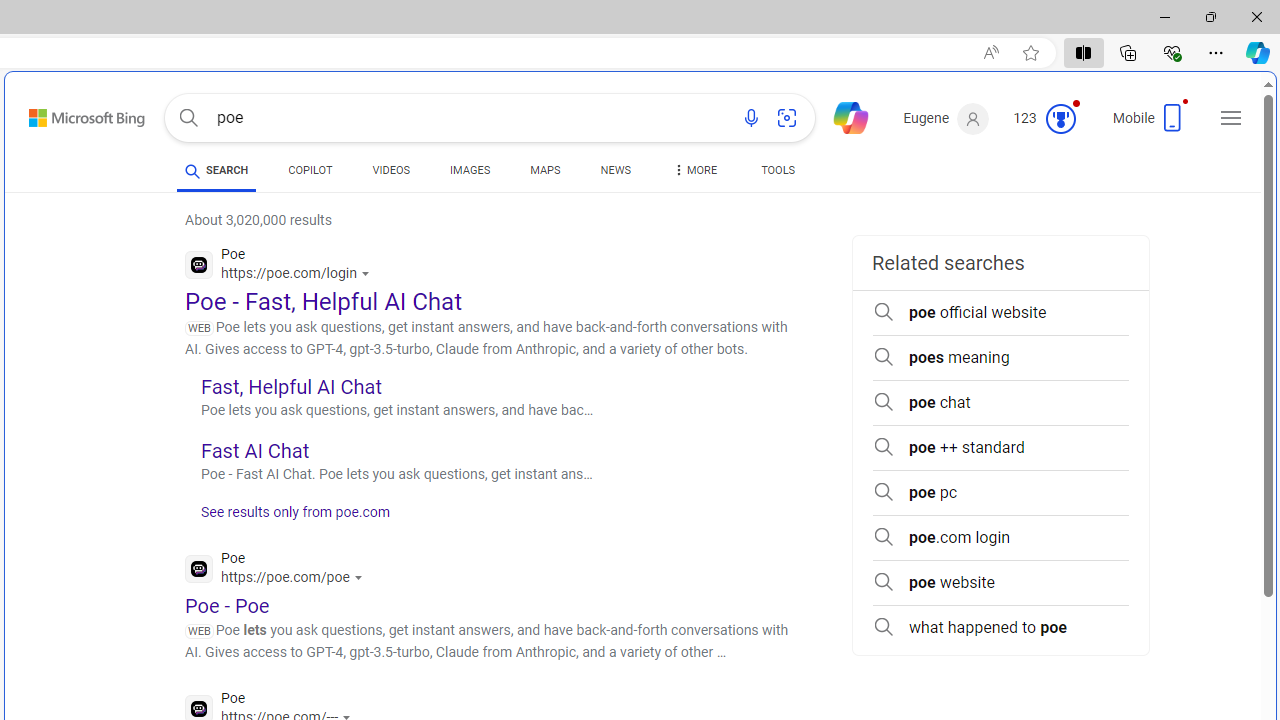 The width and height of the screenshot is (1280, 720). Describe the element at coordinates (546, 174) in the screenshot. I see `MAPS` at that location.